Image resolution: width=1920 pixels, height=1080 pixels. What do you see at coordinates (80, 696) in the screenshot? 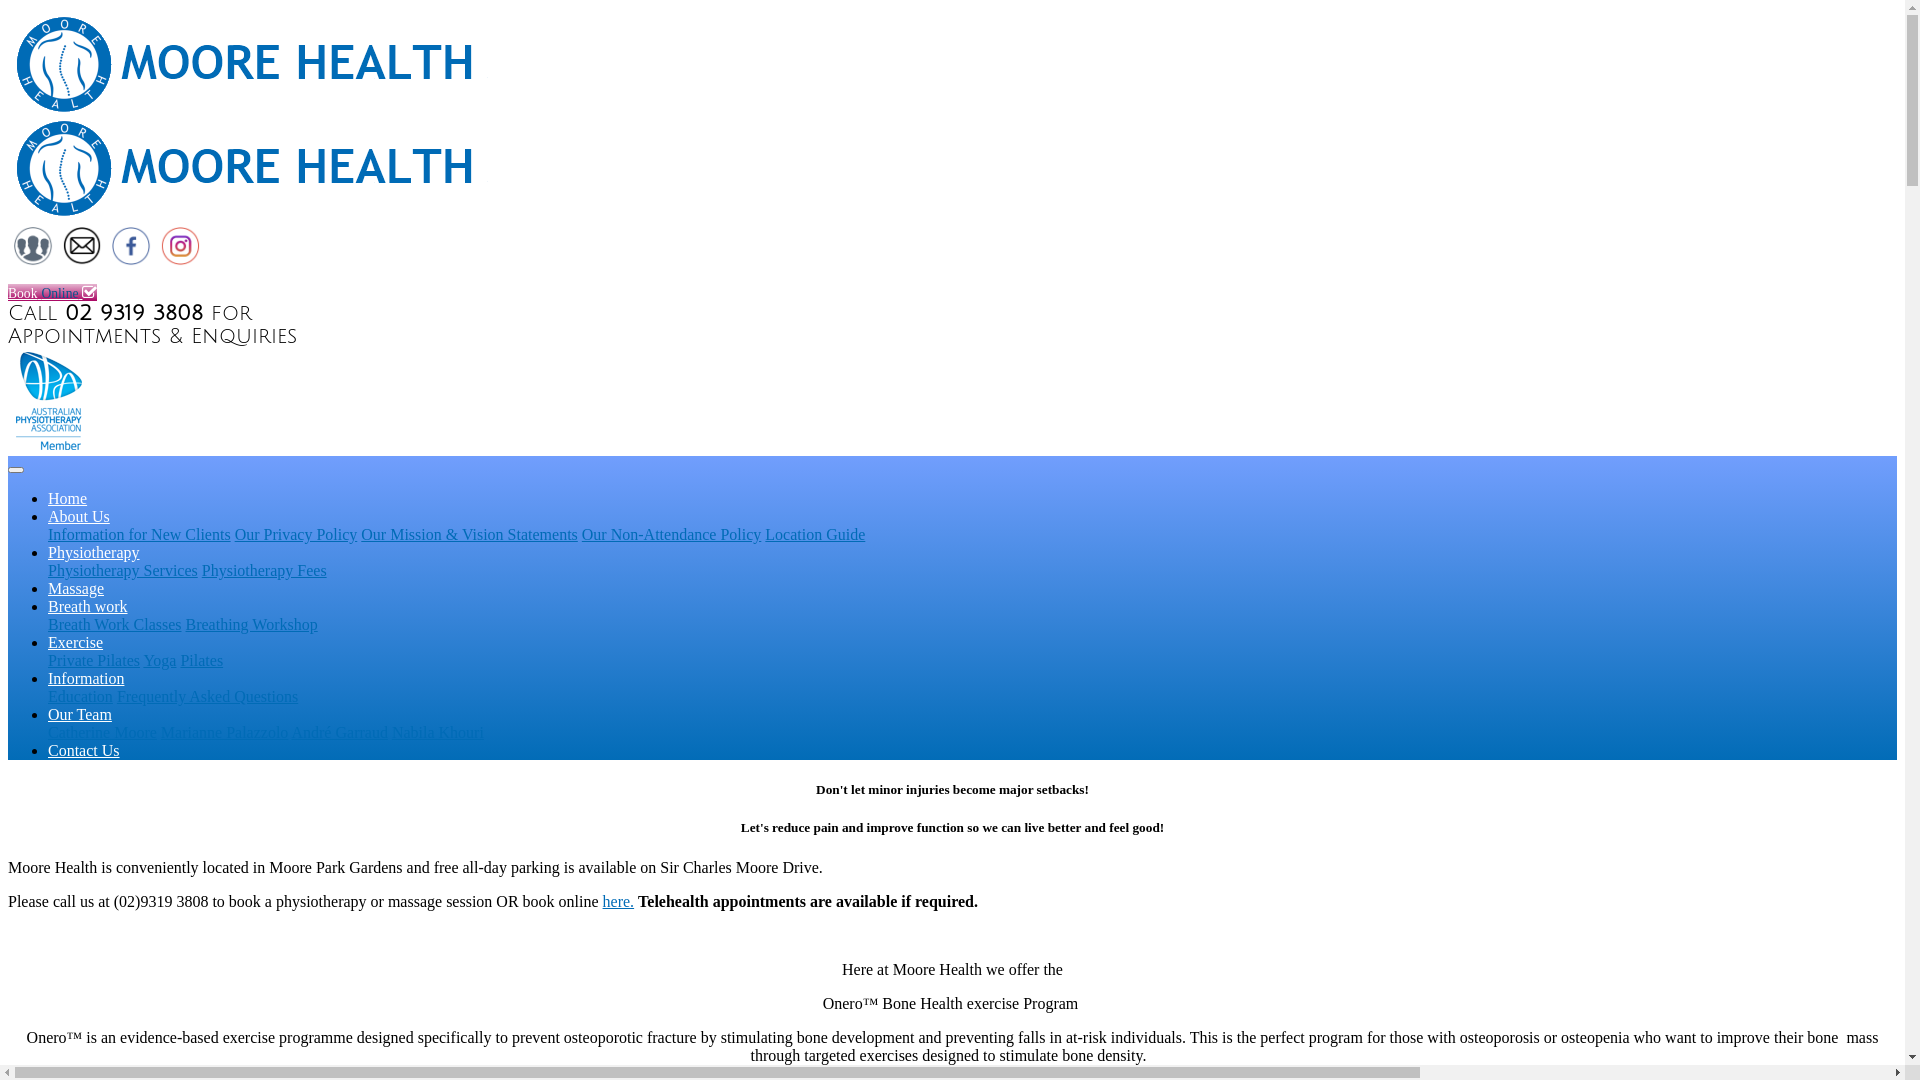
I see `Education` at bounding box center [80, 696].